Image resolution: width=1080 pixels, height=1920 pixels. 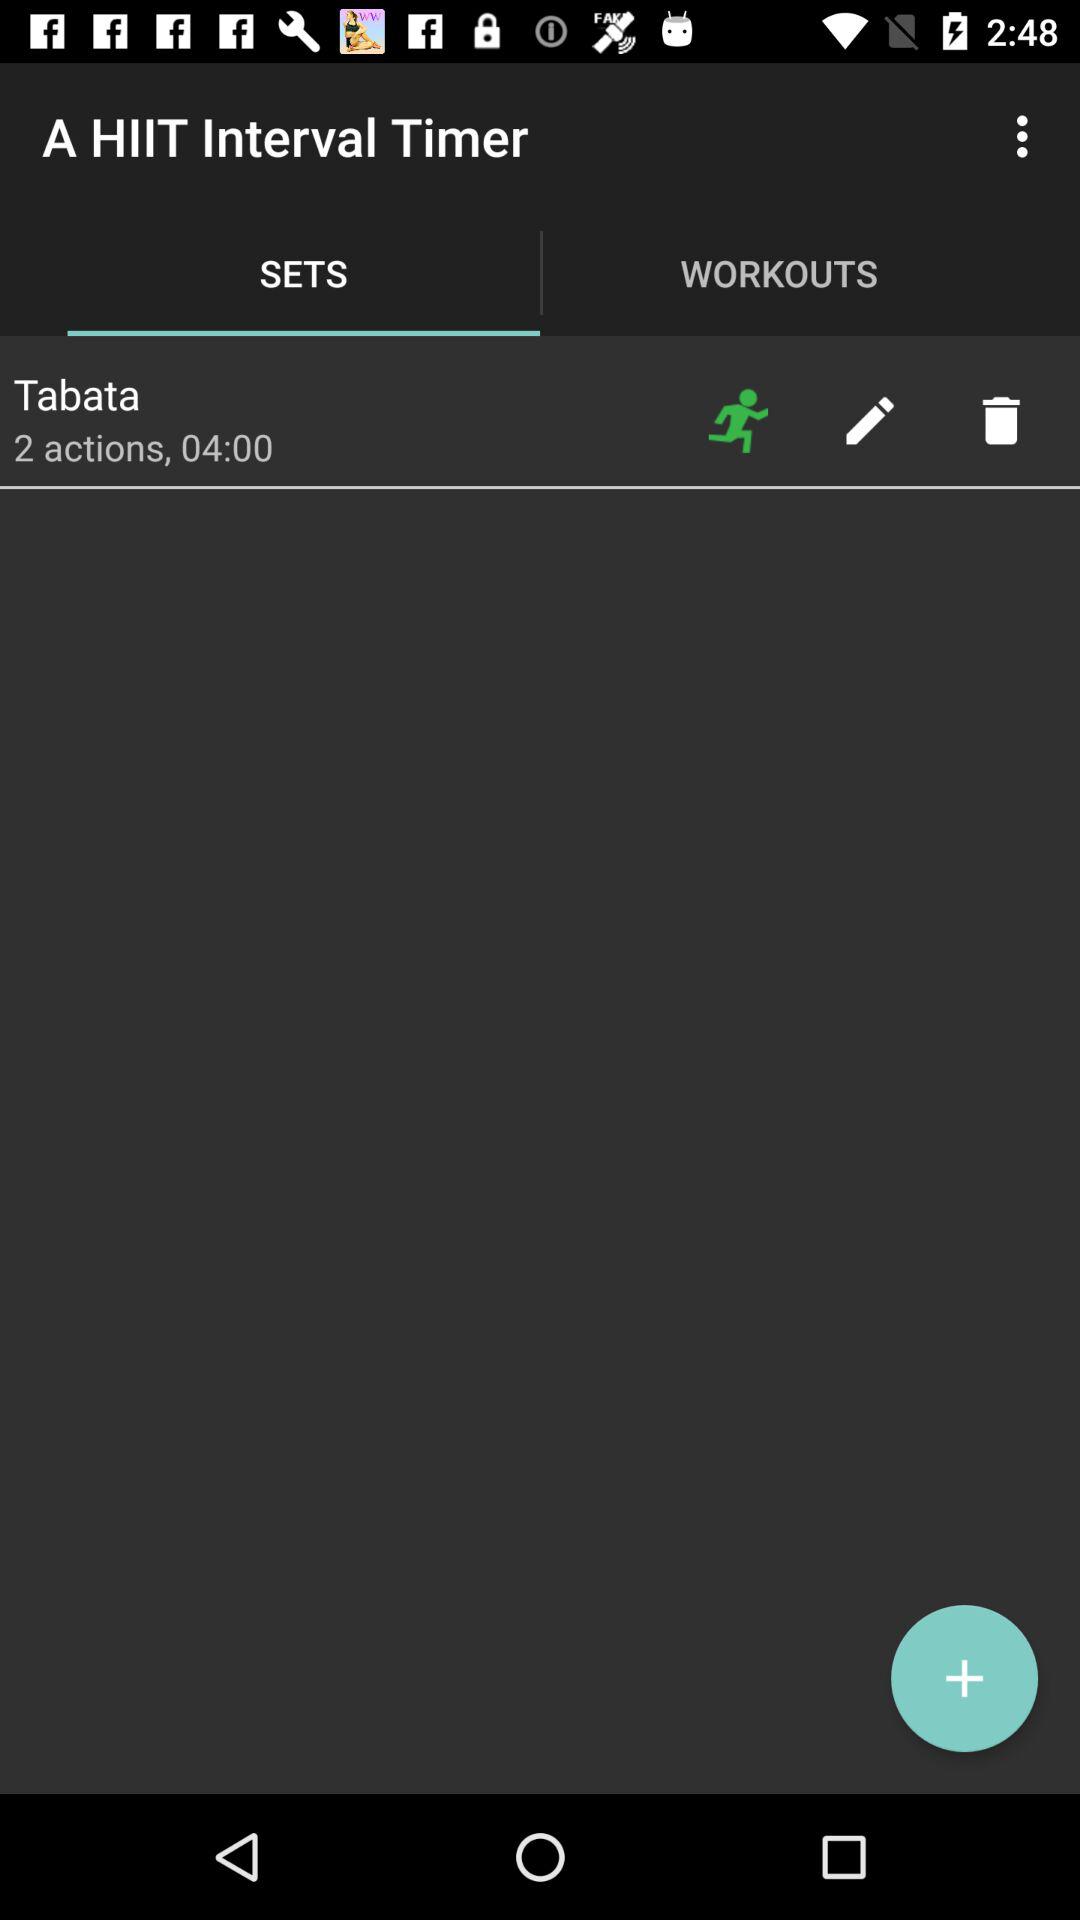 What do you see at coordinates (143, 446) in the screenshot?
I see `turn off item below tabata` at bounding box center [143, 446].